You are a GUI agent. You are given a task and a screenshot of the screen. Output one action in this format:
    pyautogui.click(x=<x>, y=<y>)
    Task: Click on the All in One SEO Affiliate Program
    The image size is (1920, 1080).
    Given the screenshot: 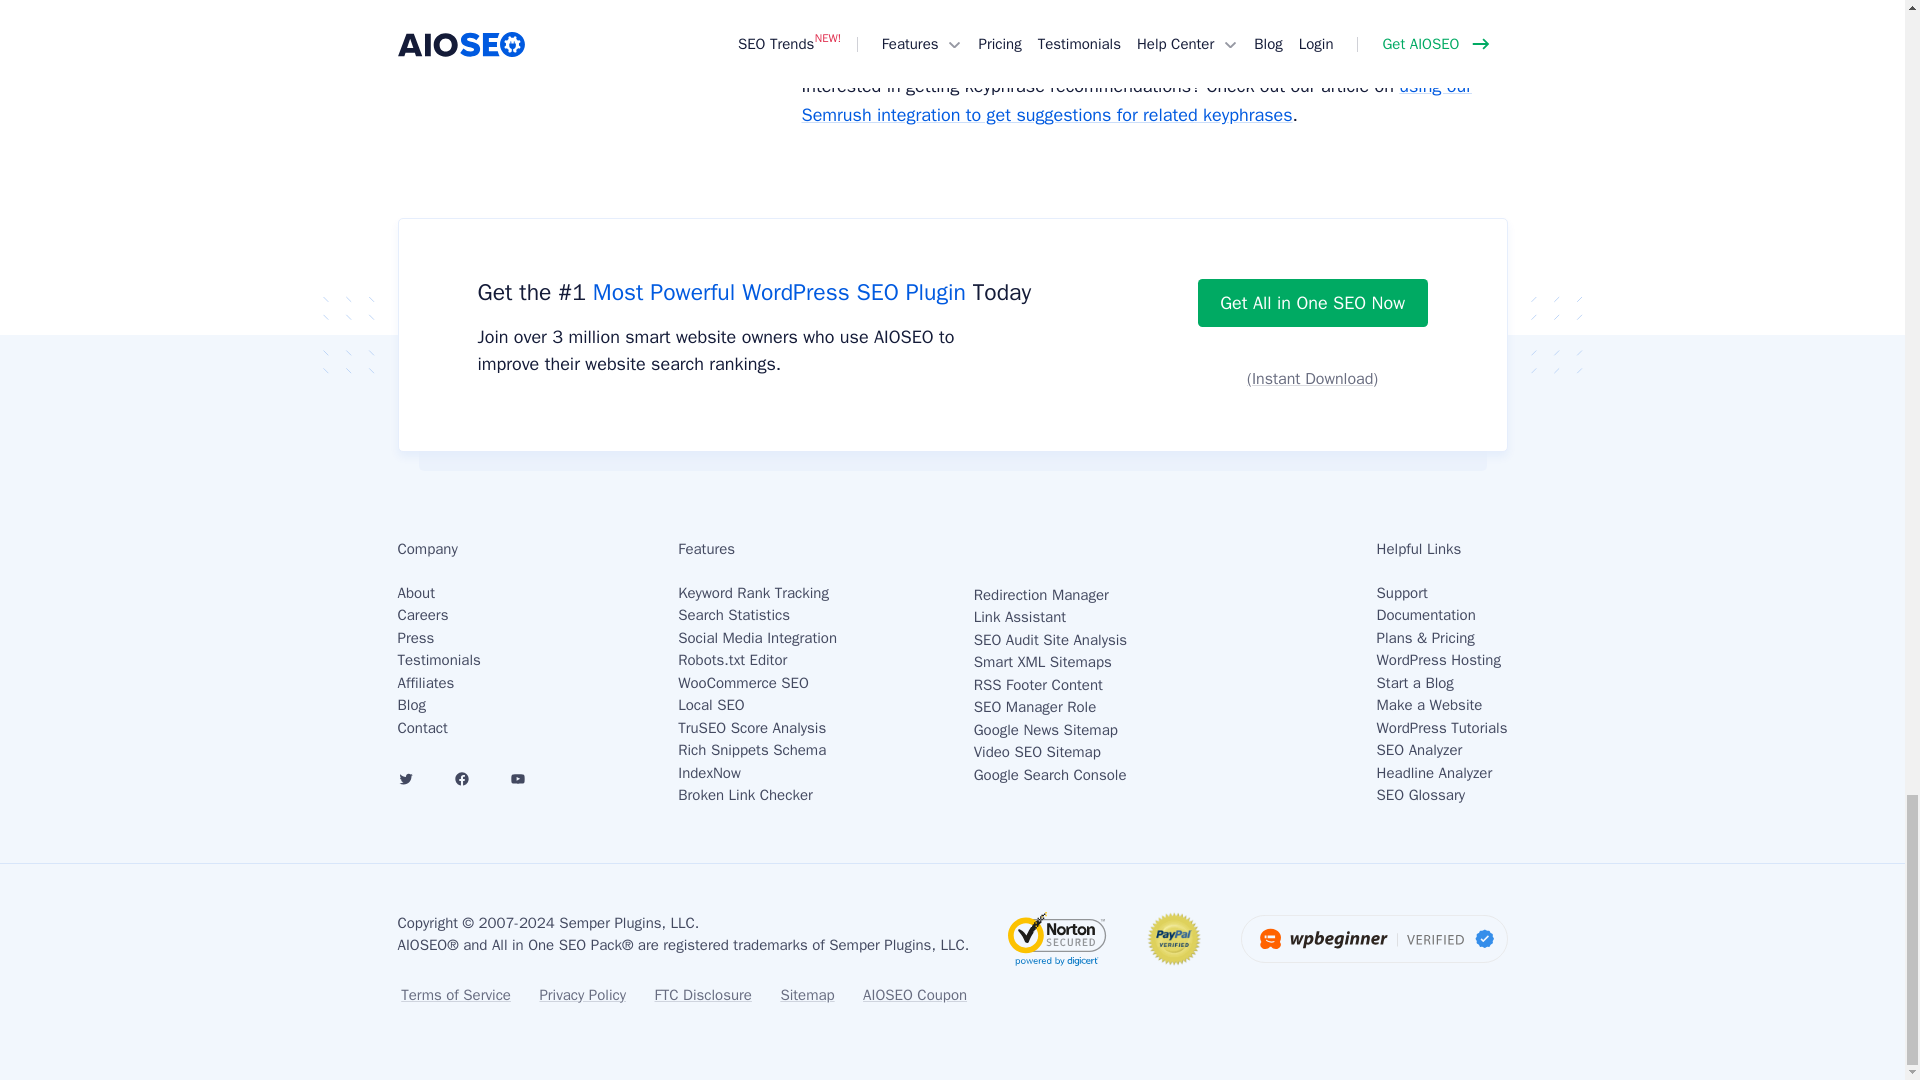 What is the action you would take?
    pyautogui.click(x=426, y=682)
    